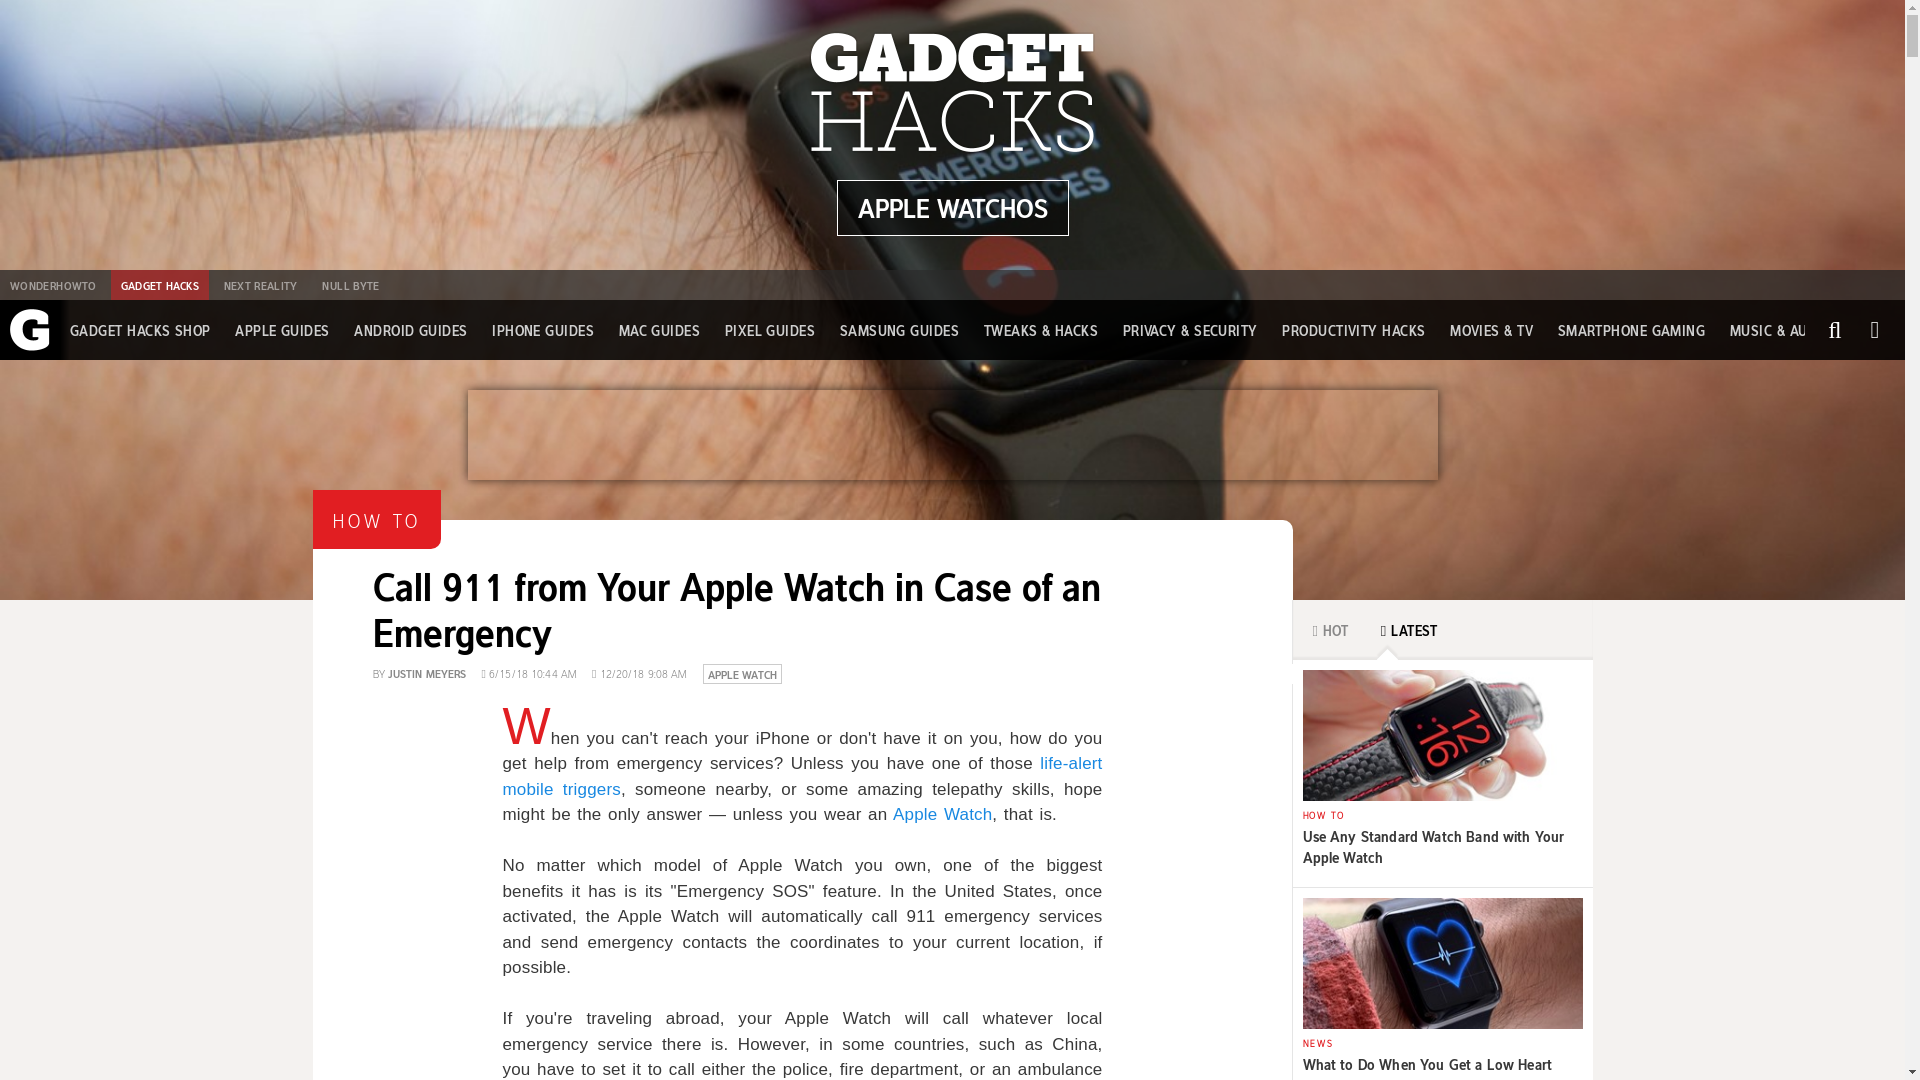 The image size is (1920, 1080). What do you see at coordinates (742, 673) in the screenshot?
I see `APPLE WATCH` at bounding box center [742, 673].